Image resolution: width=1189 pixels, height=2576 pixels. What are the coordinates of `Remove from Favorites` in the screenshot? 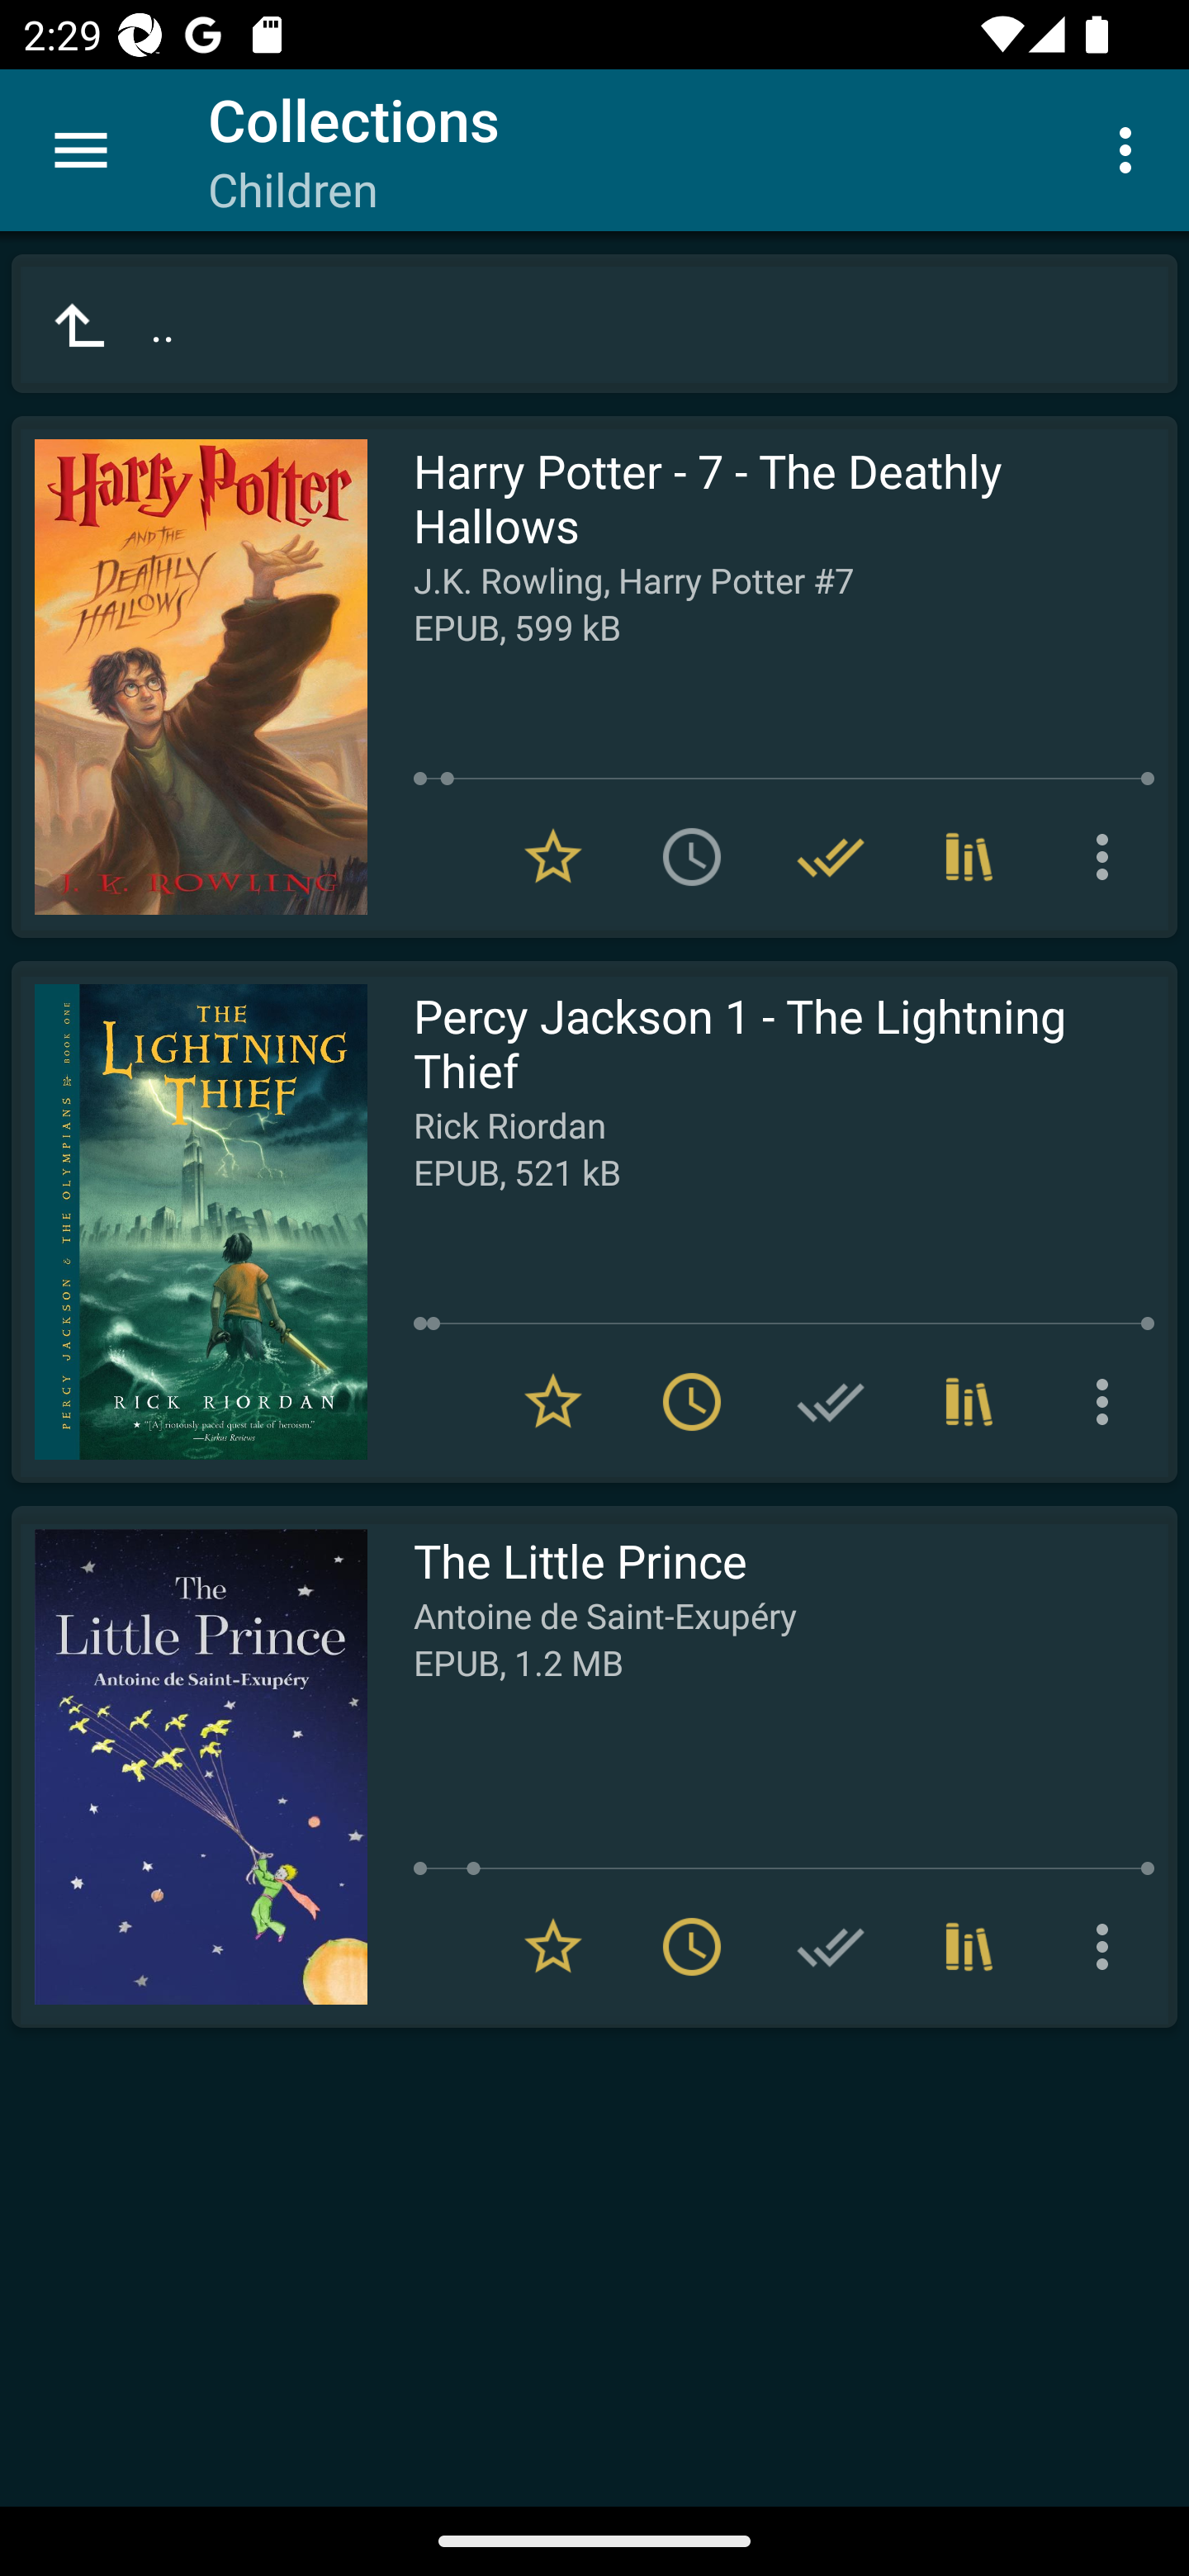 It's located at (553, 1401).